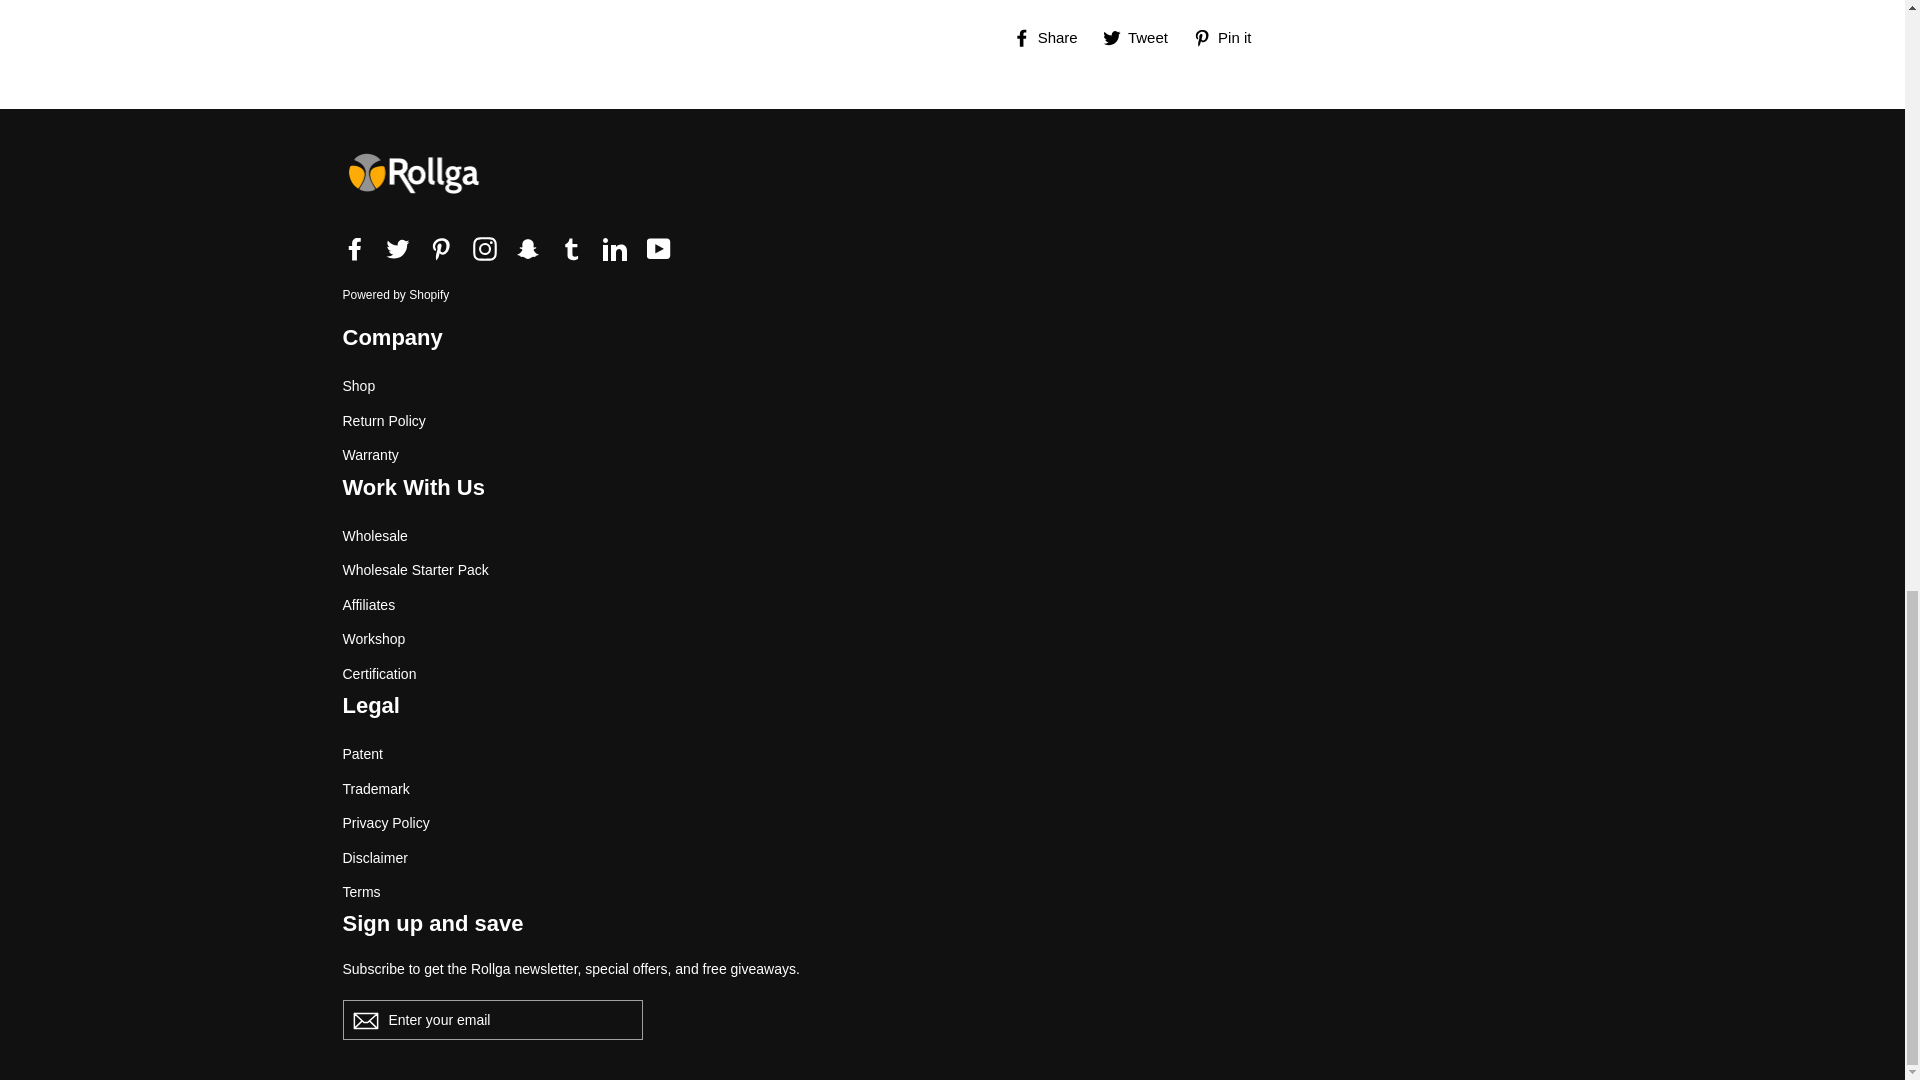 The height and width of the screenshot is (1080, 1920). Describe the element at coordinates (614, 248) in the screenshot. I see `Rollga on LinkedIn` at that location.